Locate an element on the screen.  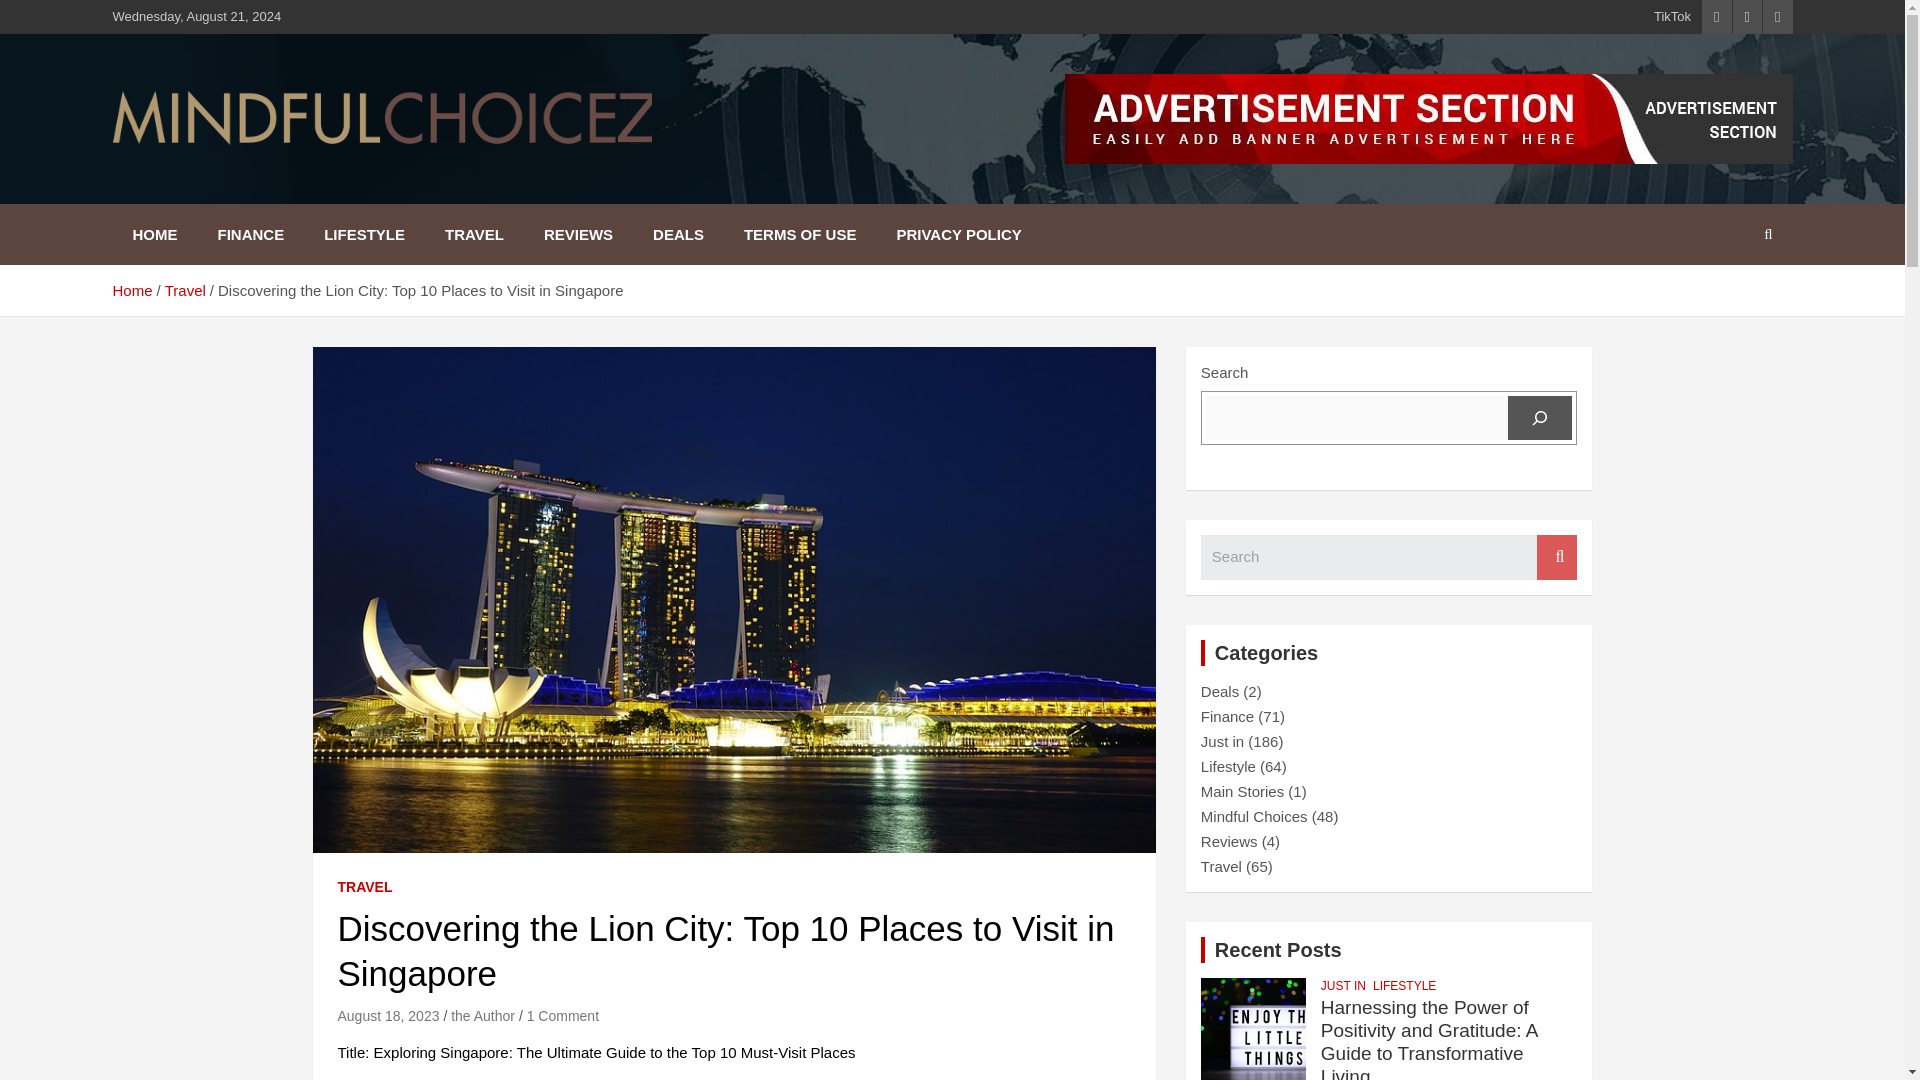
REVIEWS is located at coordinates (578, 234).